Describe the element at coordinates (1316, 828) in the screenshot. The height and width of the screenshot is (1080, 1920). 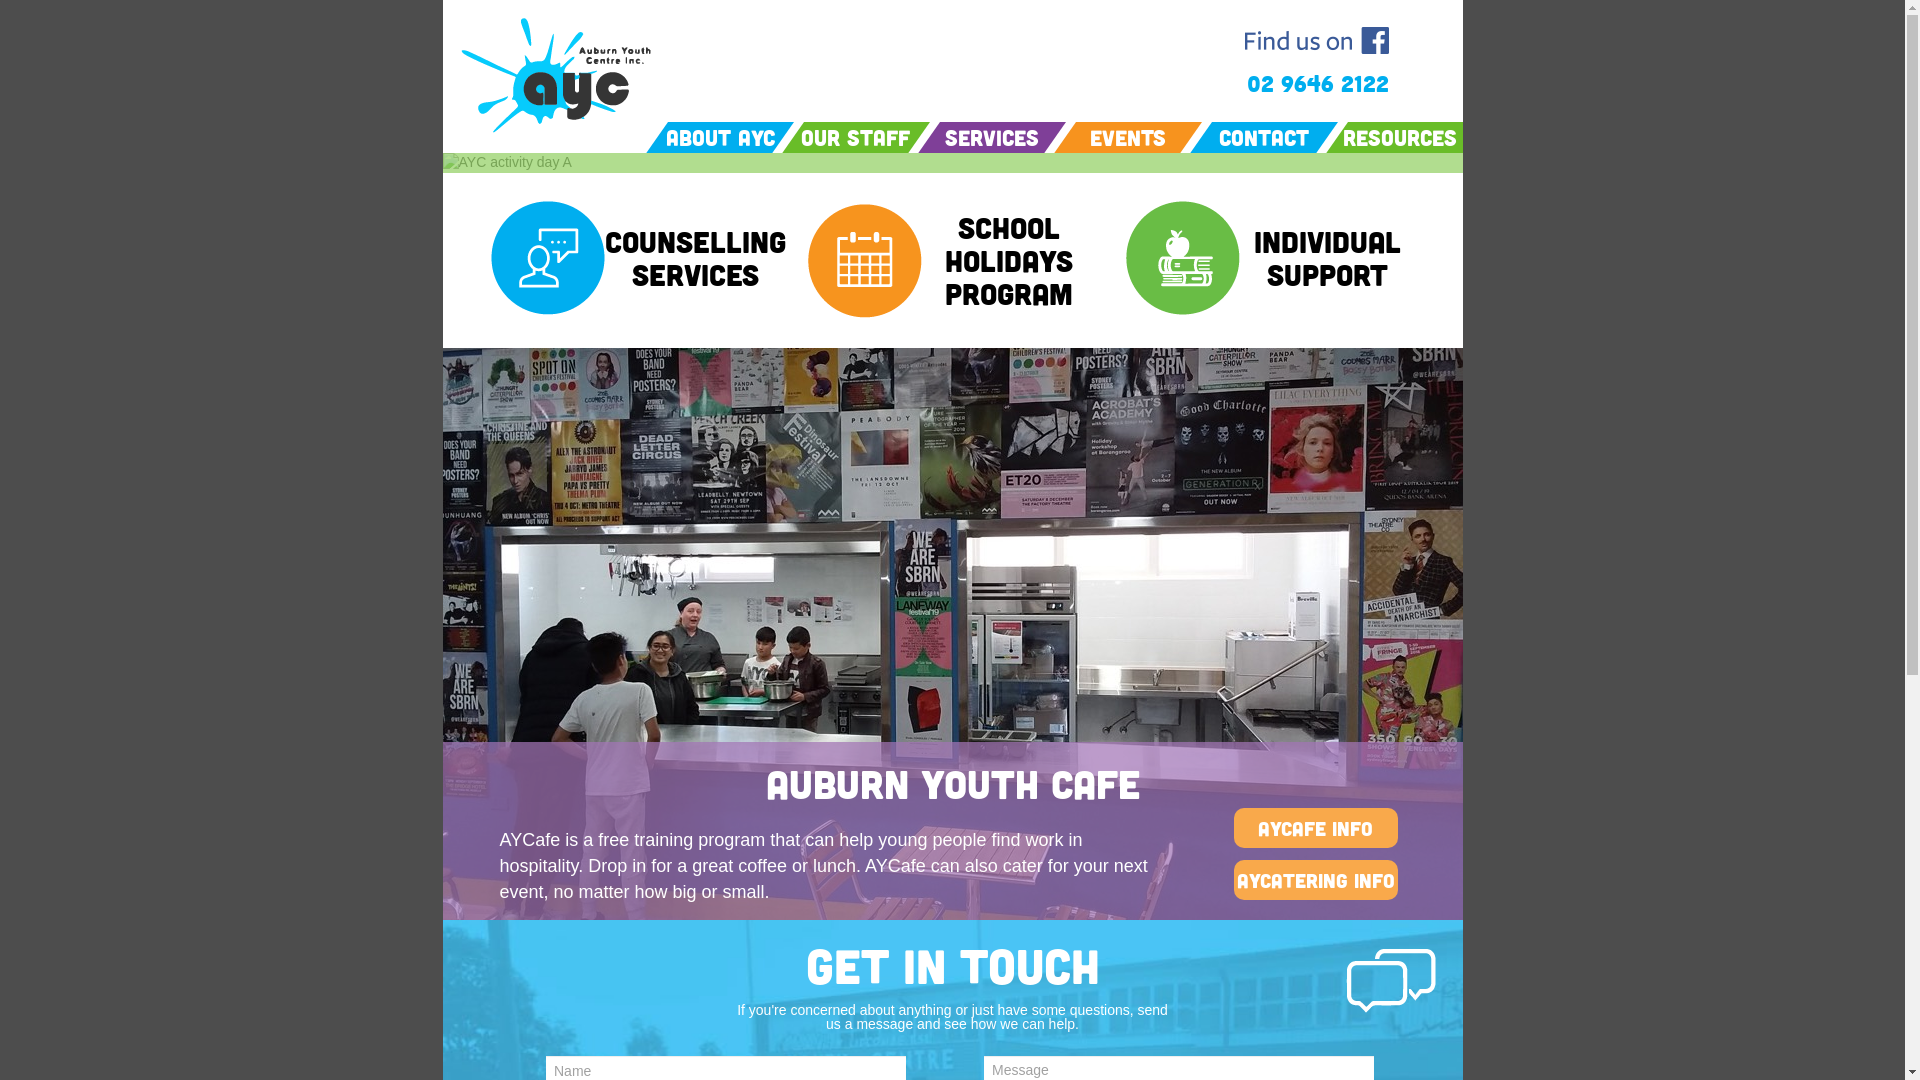
I see `AYCafe Info` at that location.